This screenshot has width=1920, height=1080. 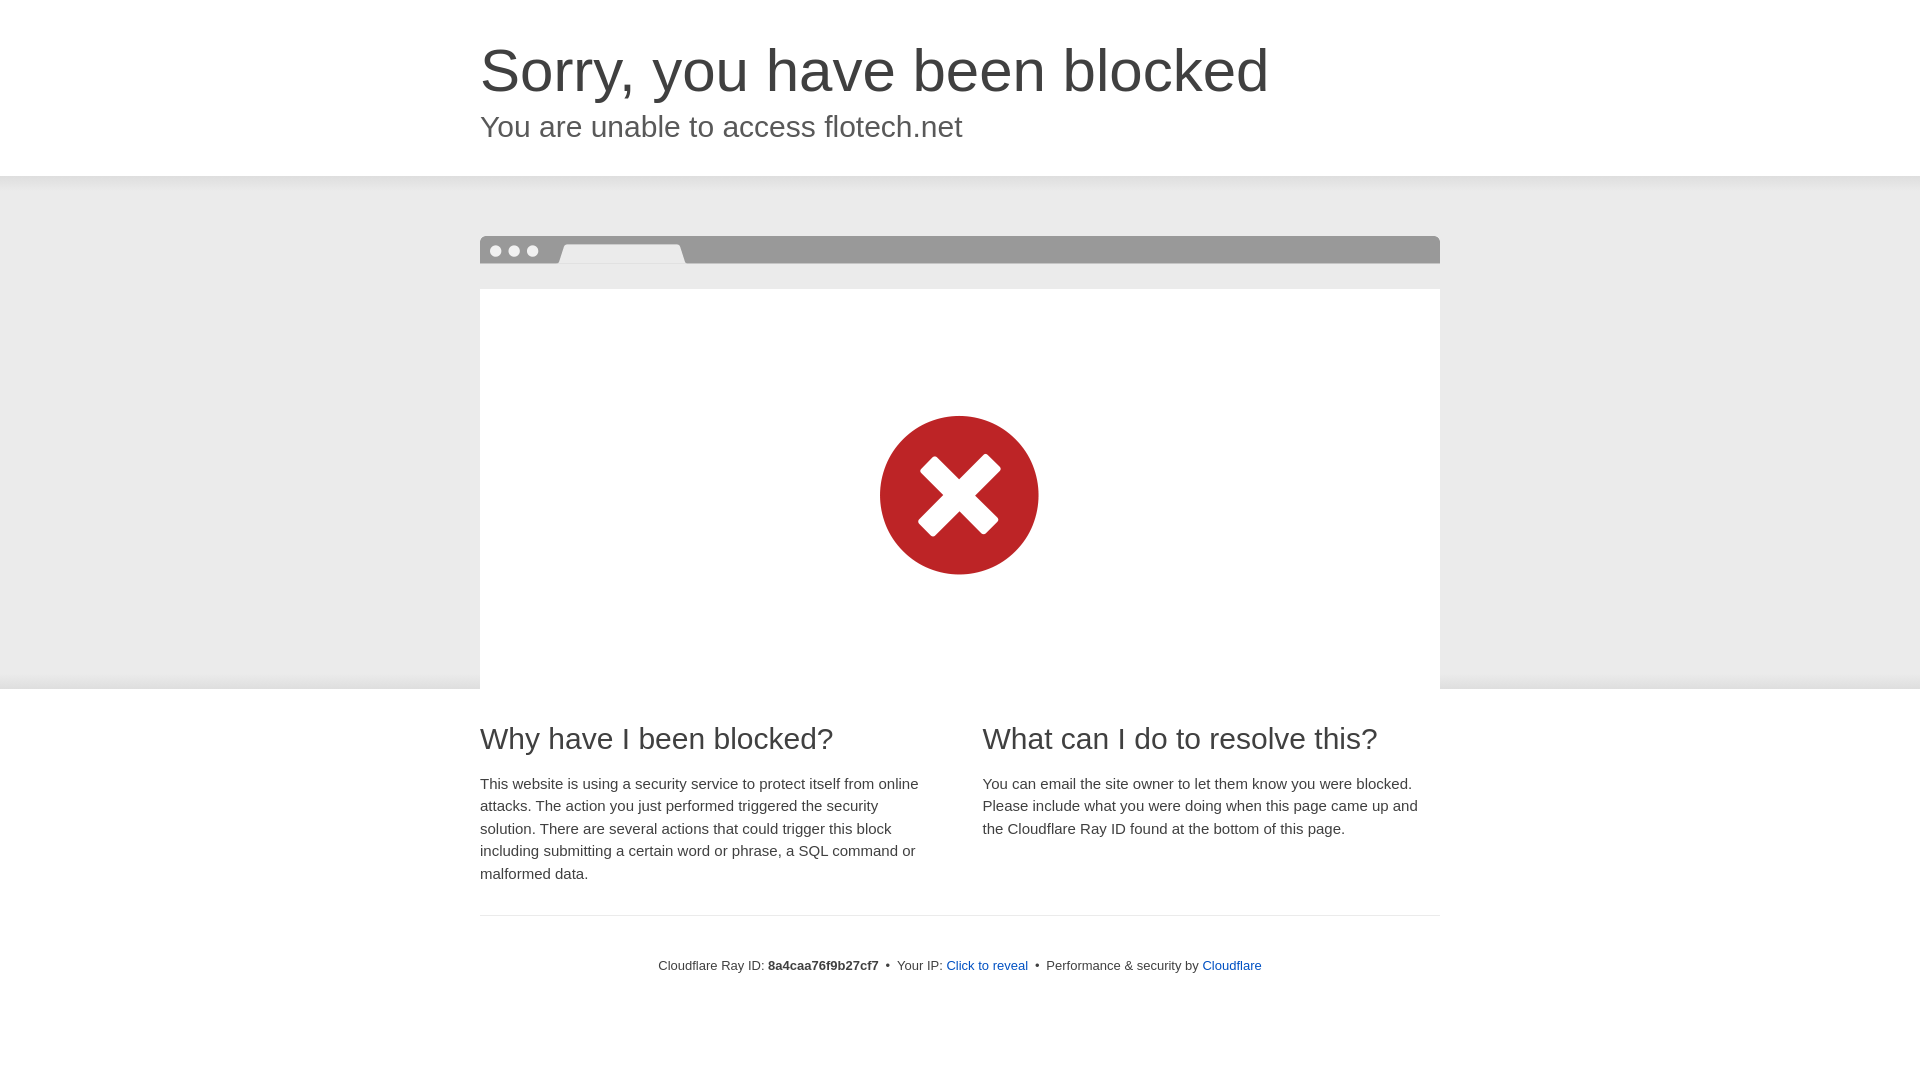 I want to click on Click to reveal, so click(x=986, y=966).